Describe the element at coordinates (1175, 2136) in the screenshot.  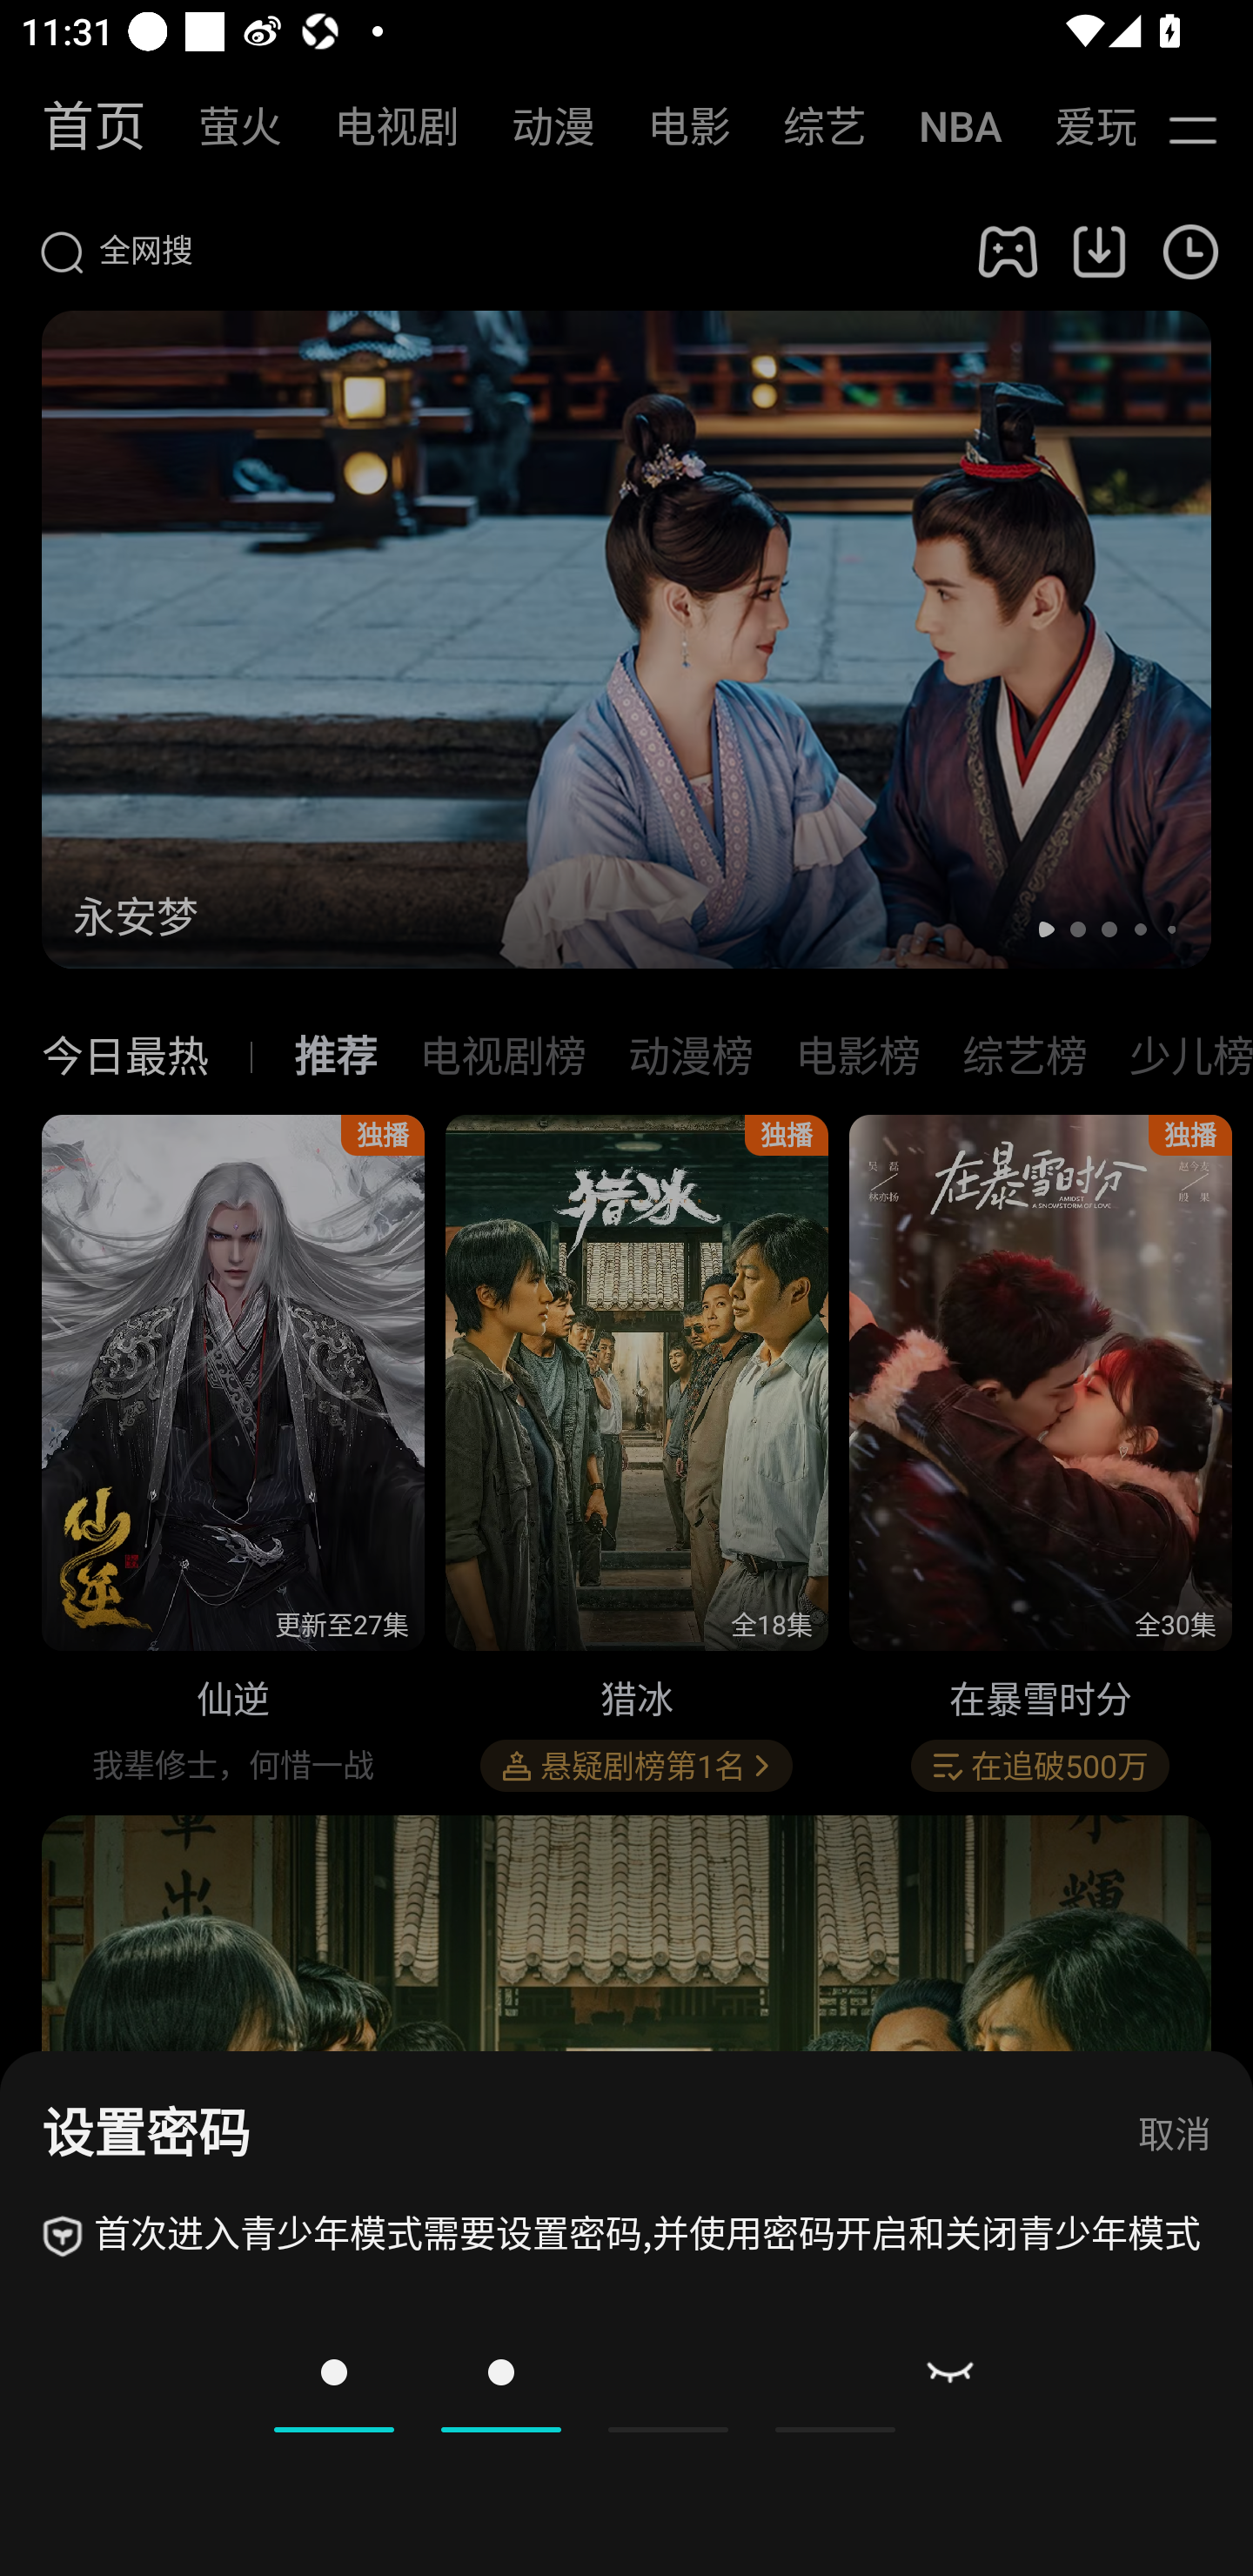
I see `取消` at that location.